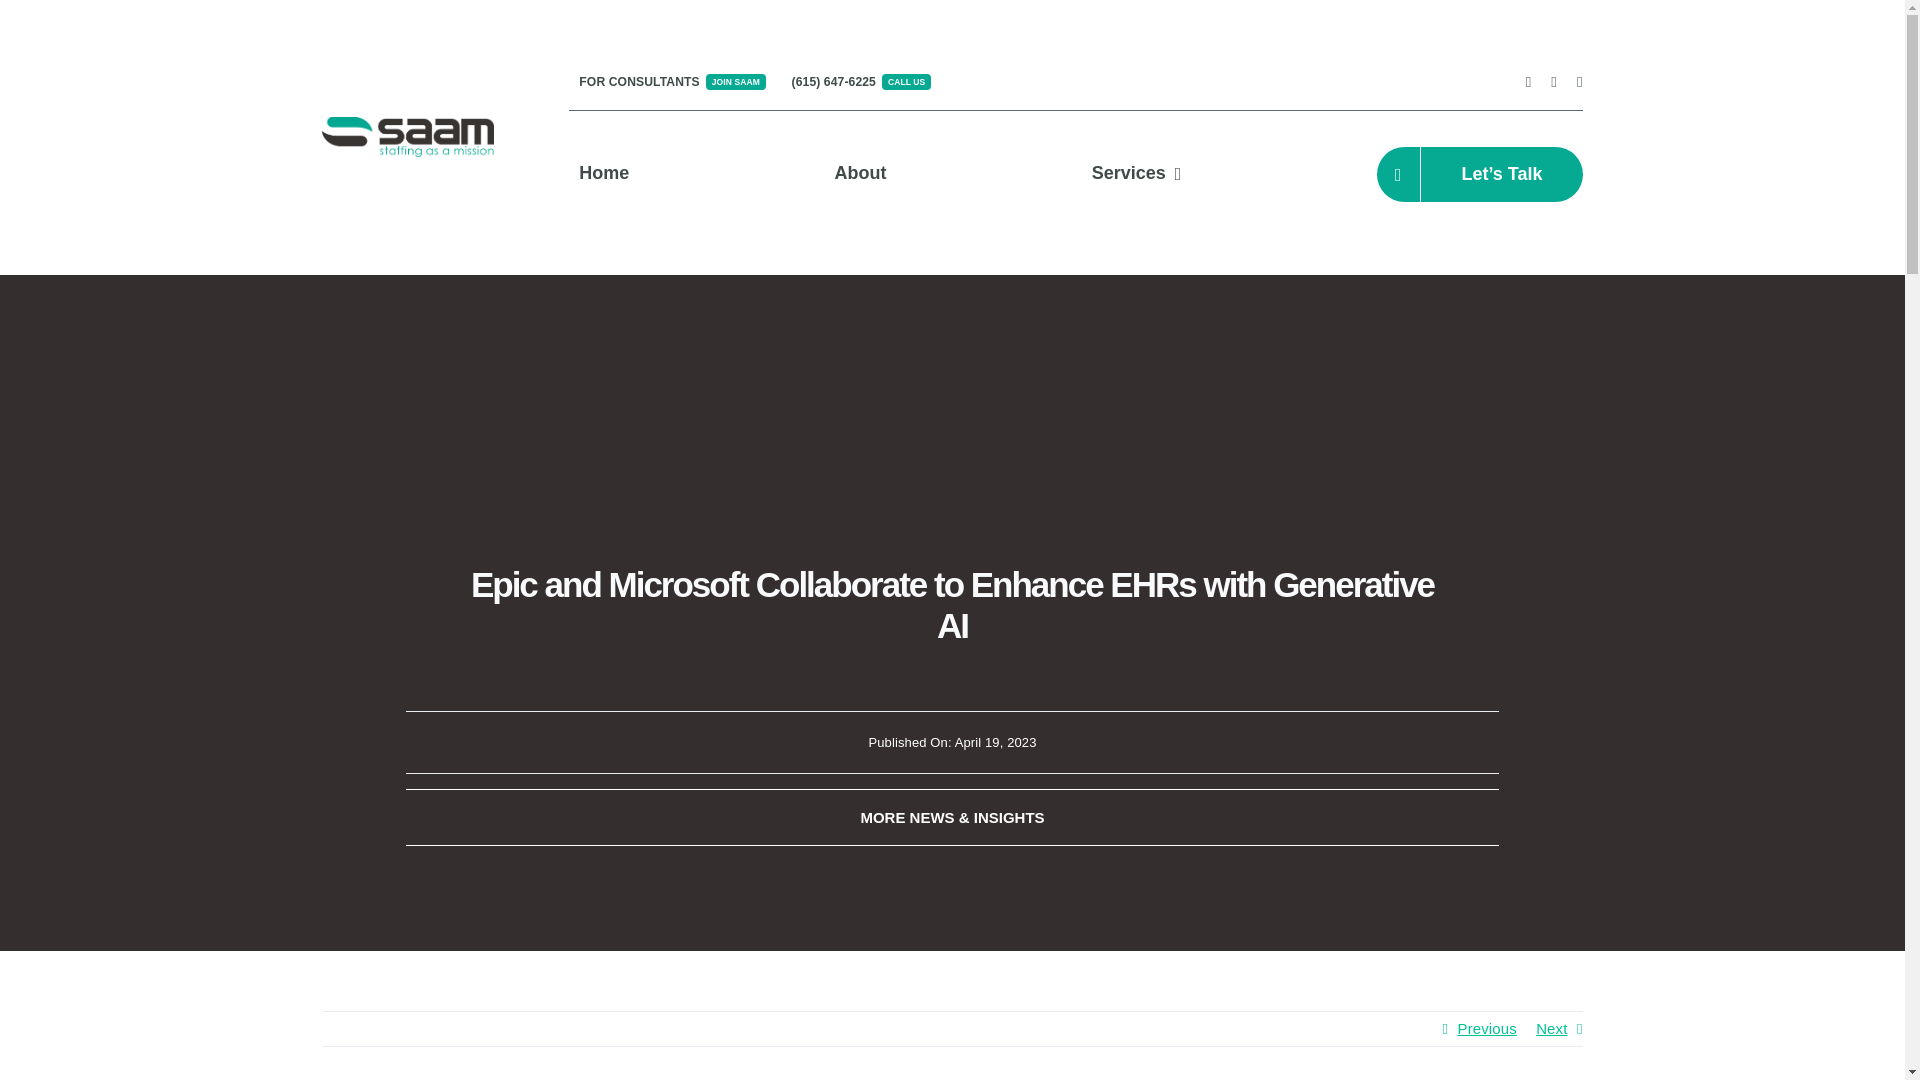  I want to click on Home, so click(672, 82).